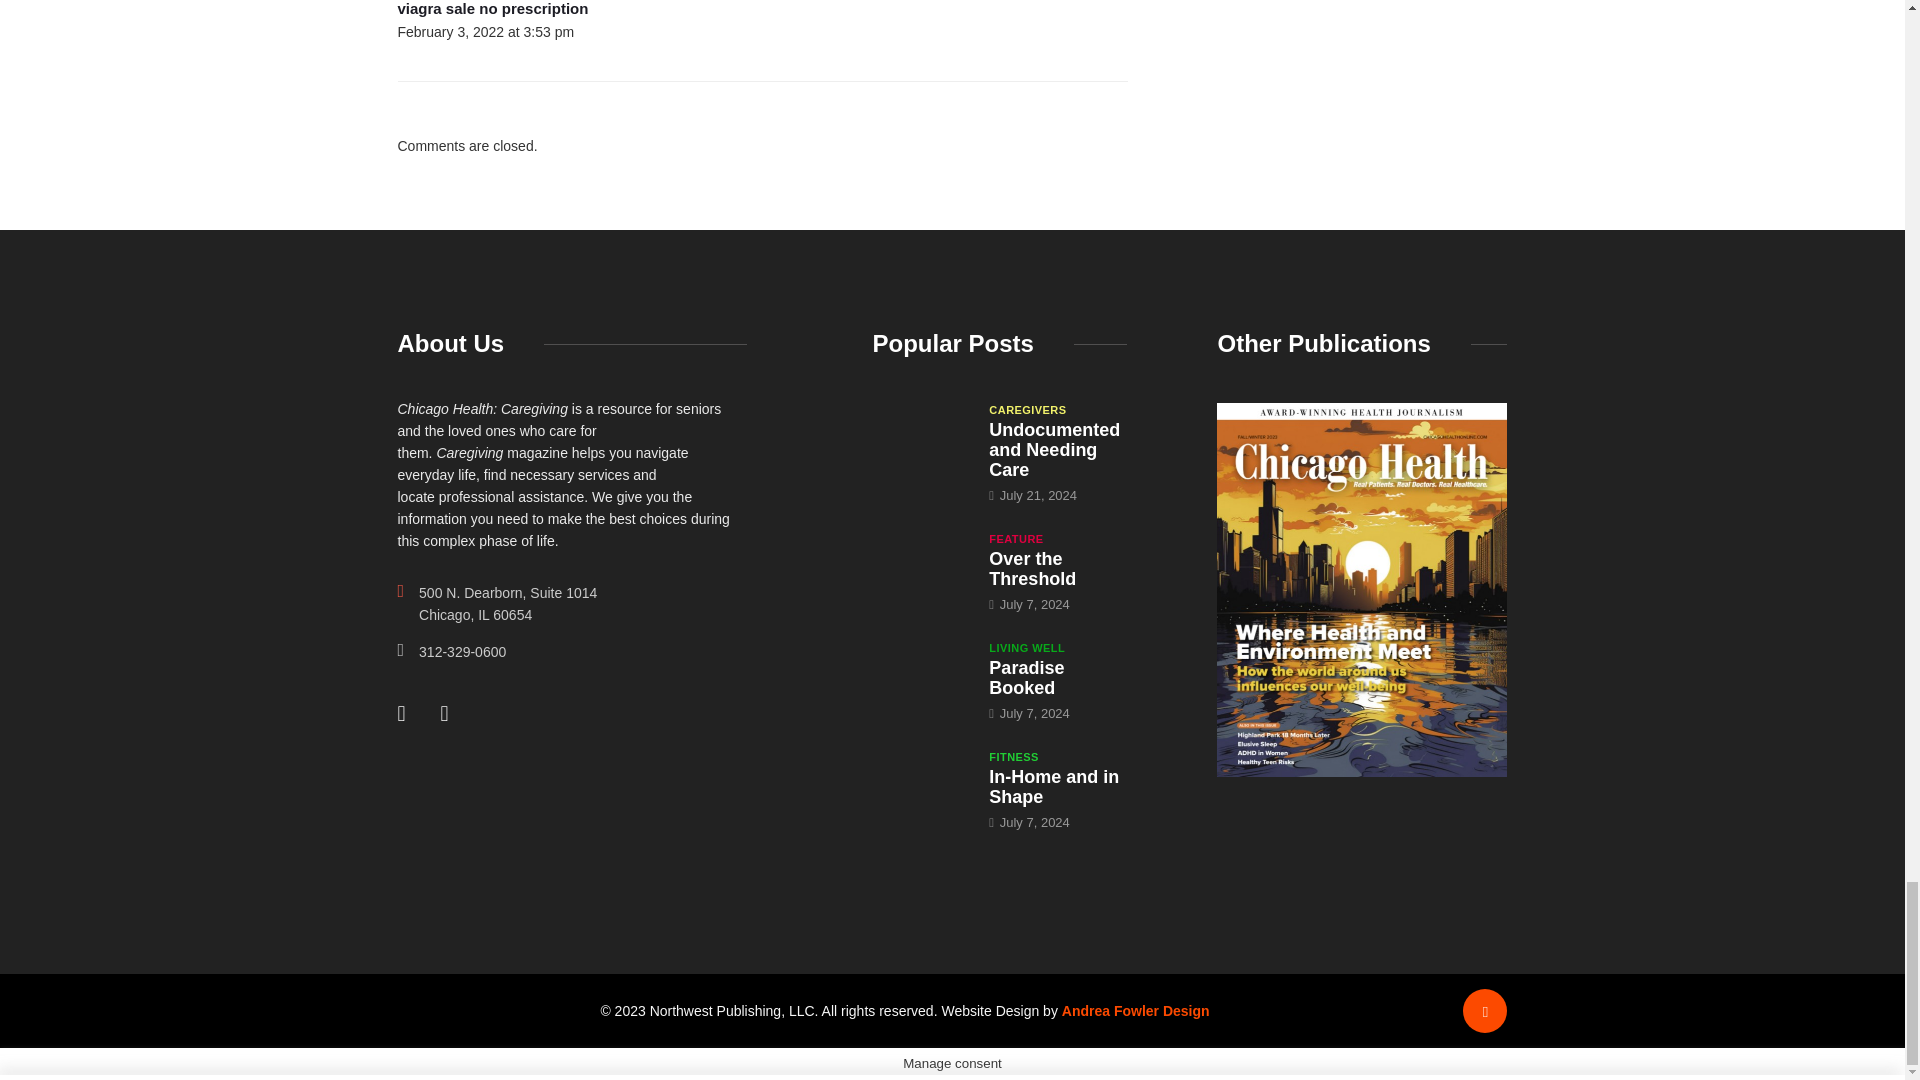 Image resolution: width=1920 pixels, height=1080 pixels. Describe the element at coordinates (920, 437) in the screenshot. I see `Undocumented and Needing Care` at that location.